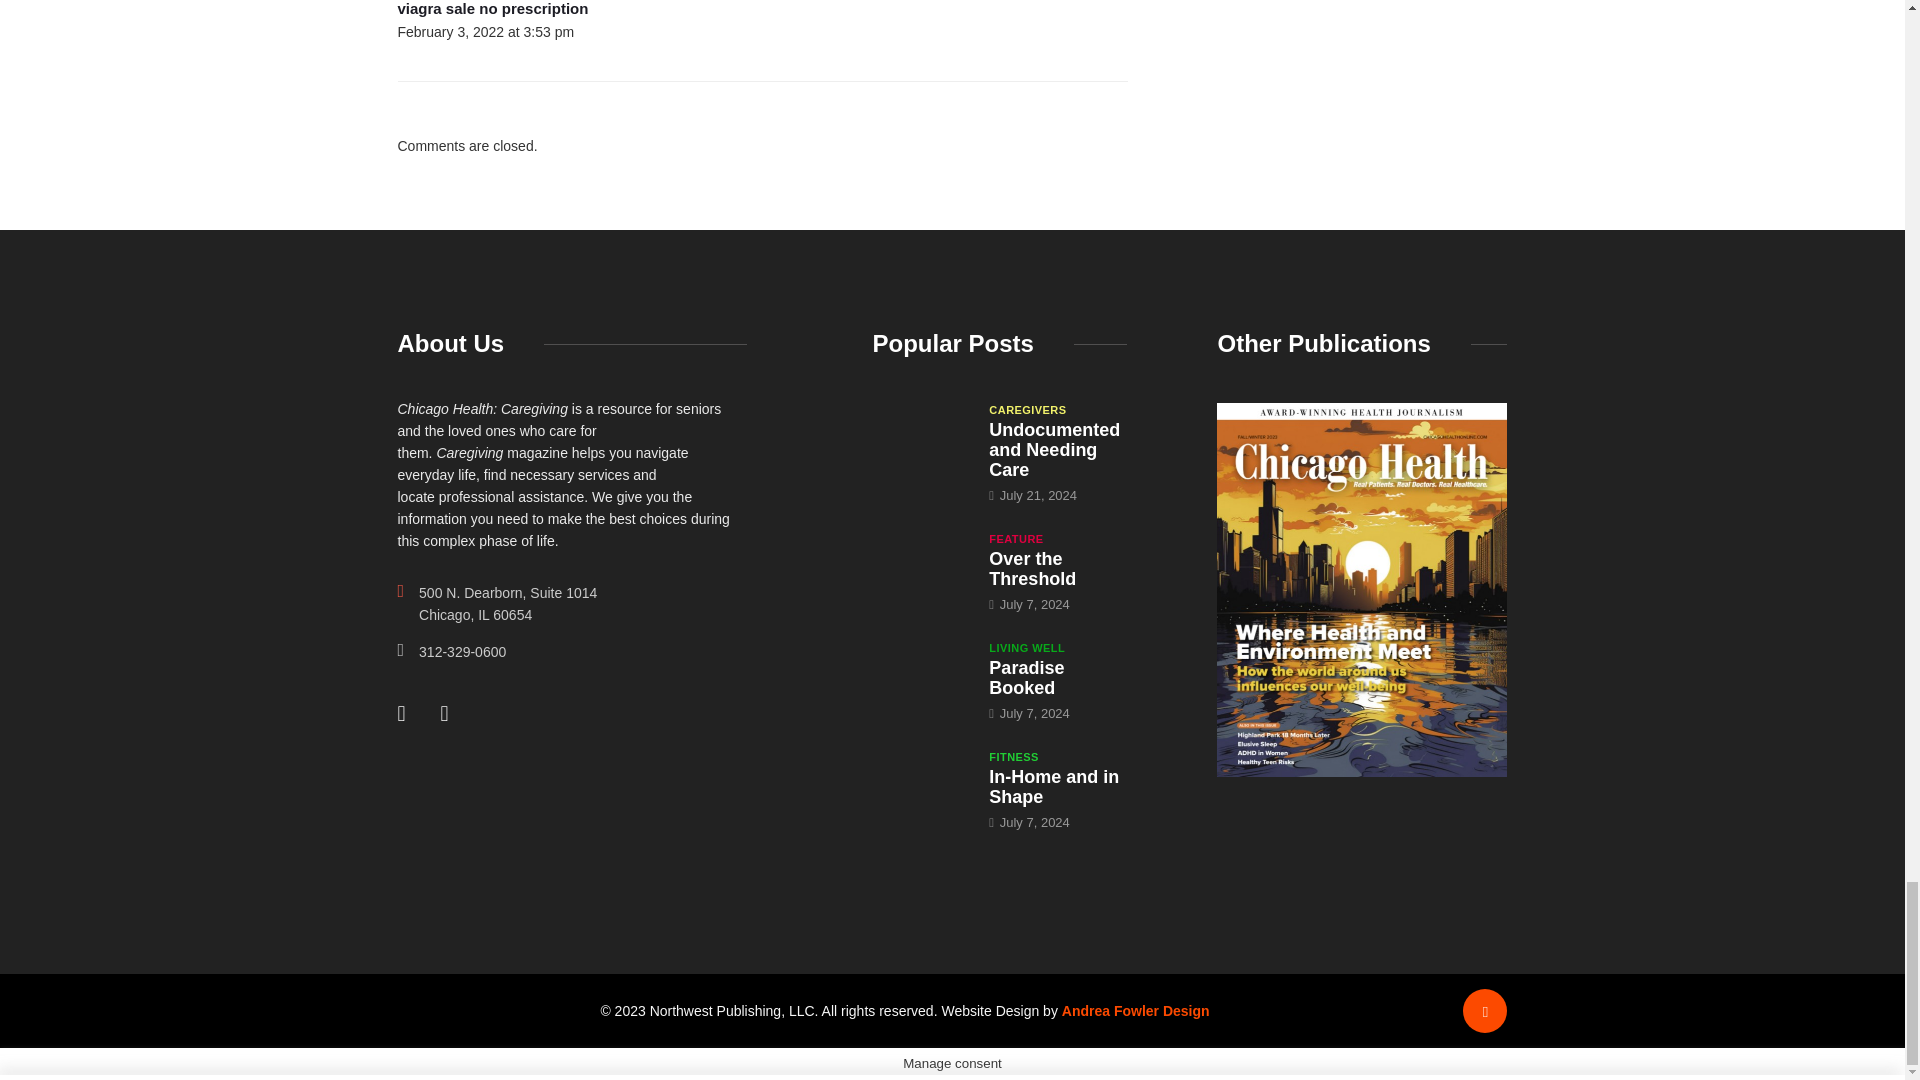 Image resolution: width=1920 pixels, height=1080 pixels. Describe the element at coordinates (920, 437) in the screenshot. I see `Undocumented and Needing Care` at that location.